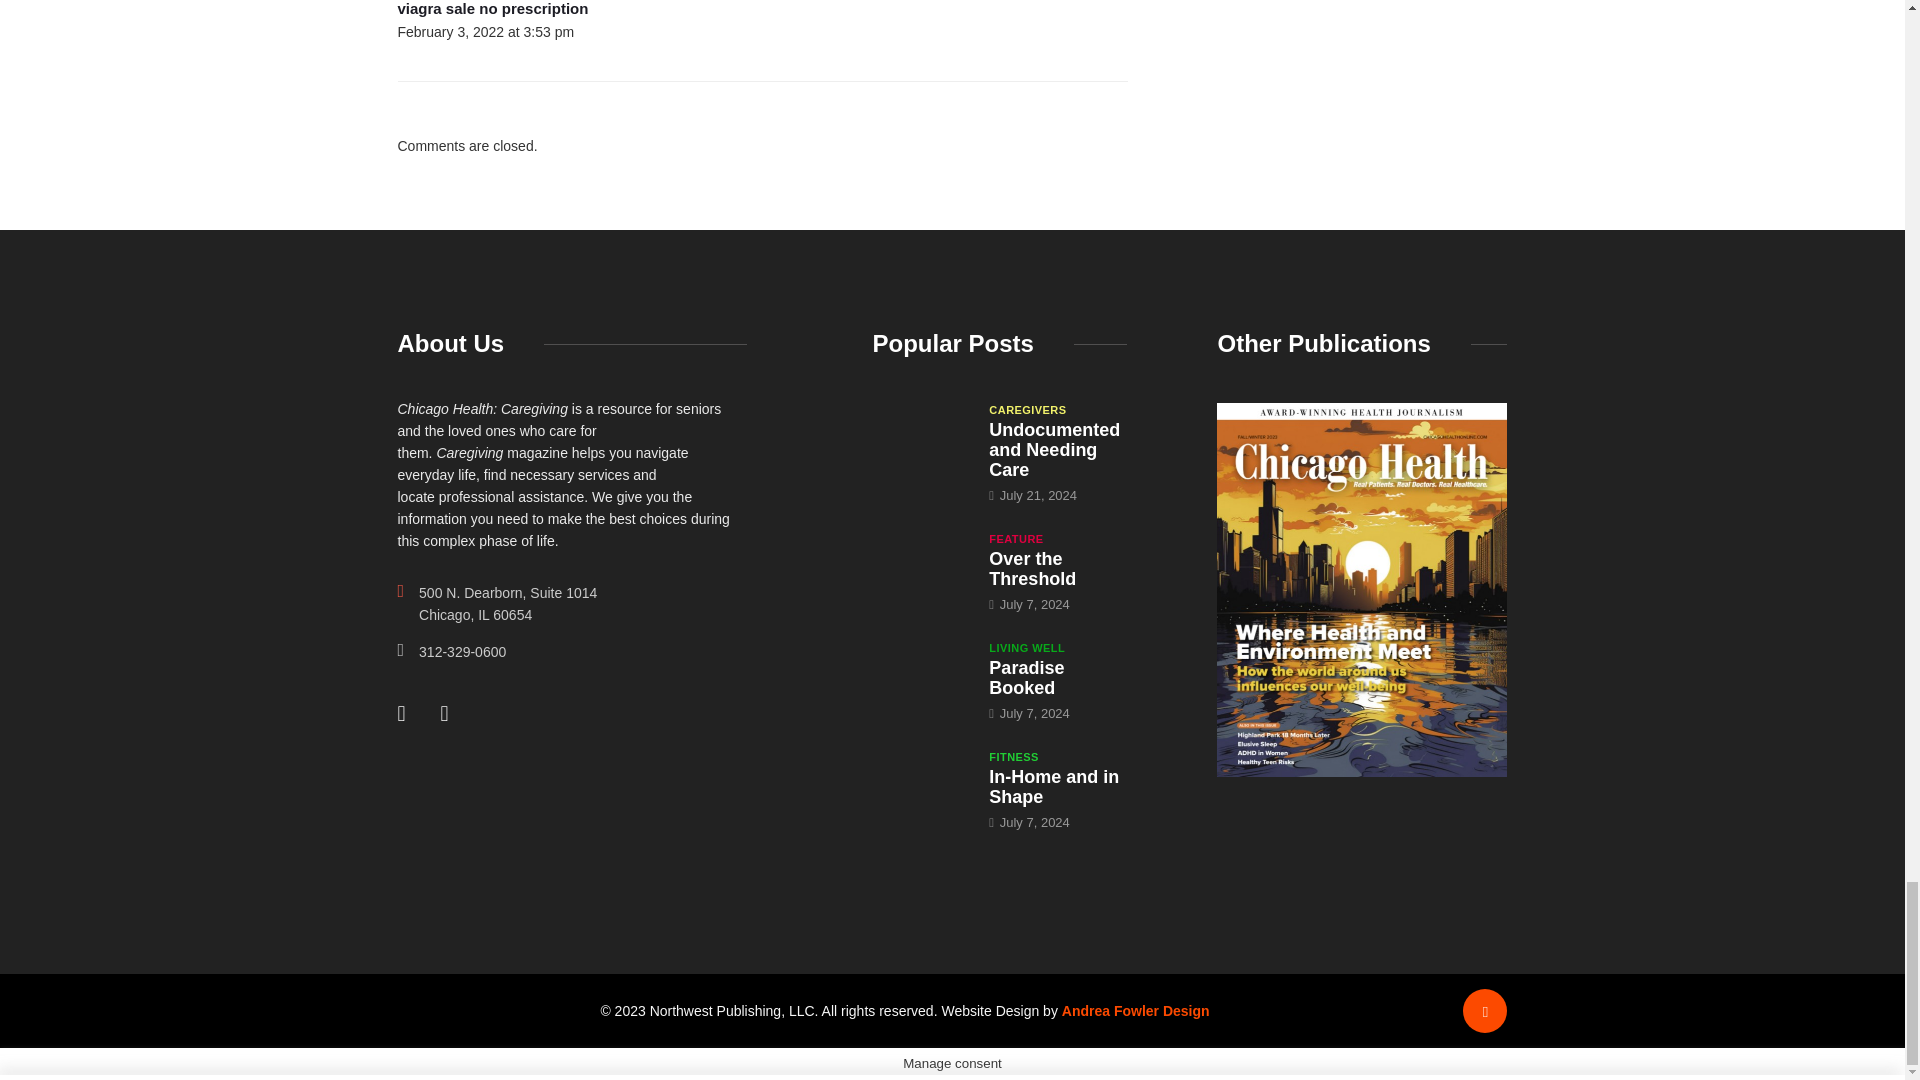 Image resolution: width=1920 pixels, height=1080 pixels. Describe the element at coordinates (920, 437) in the screenshot. I see `Undocumented and Needing Care` at that location.